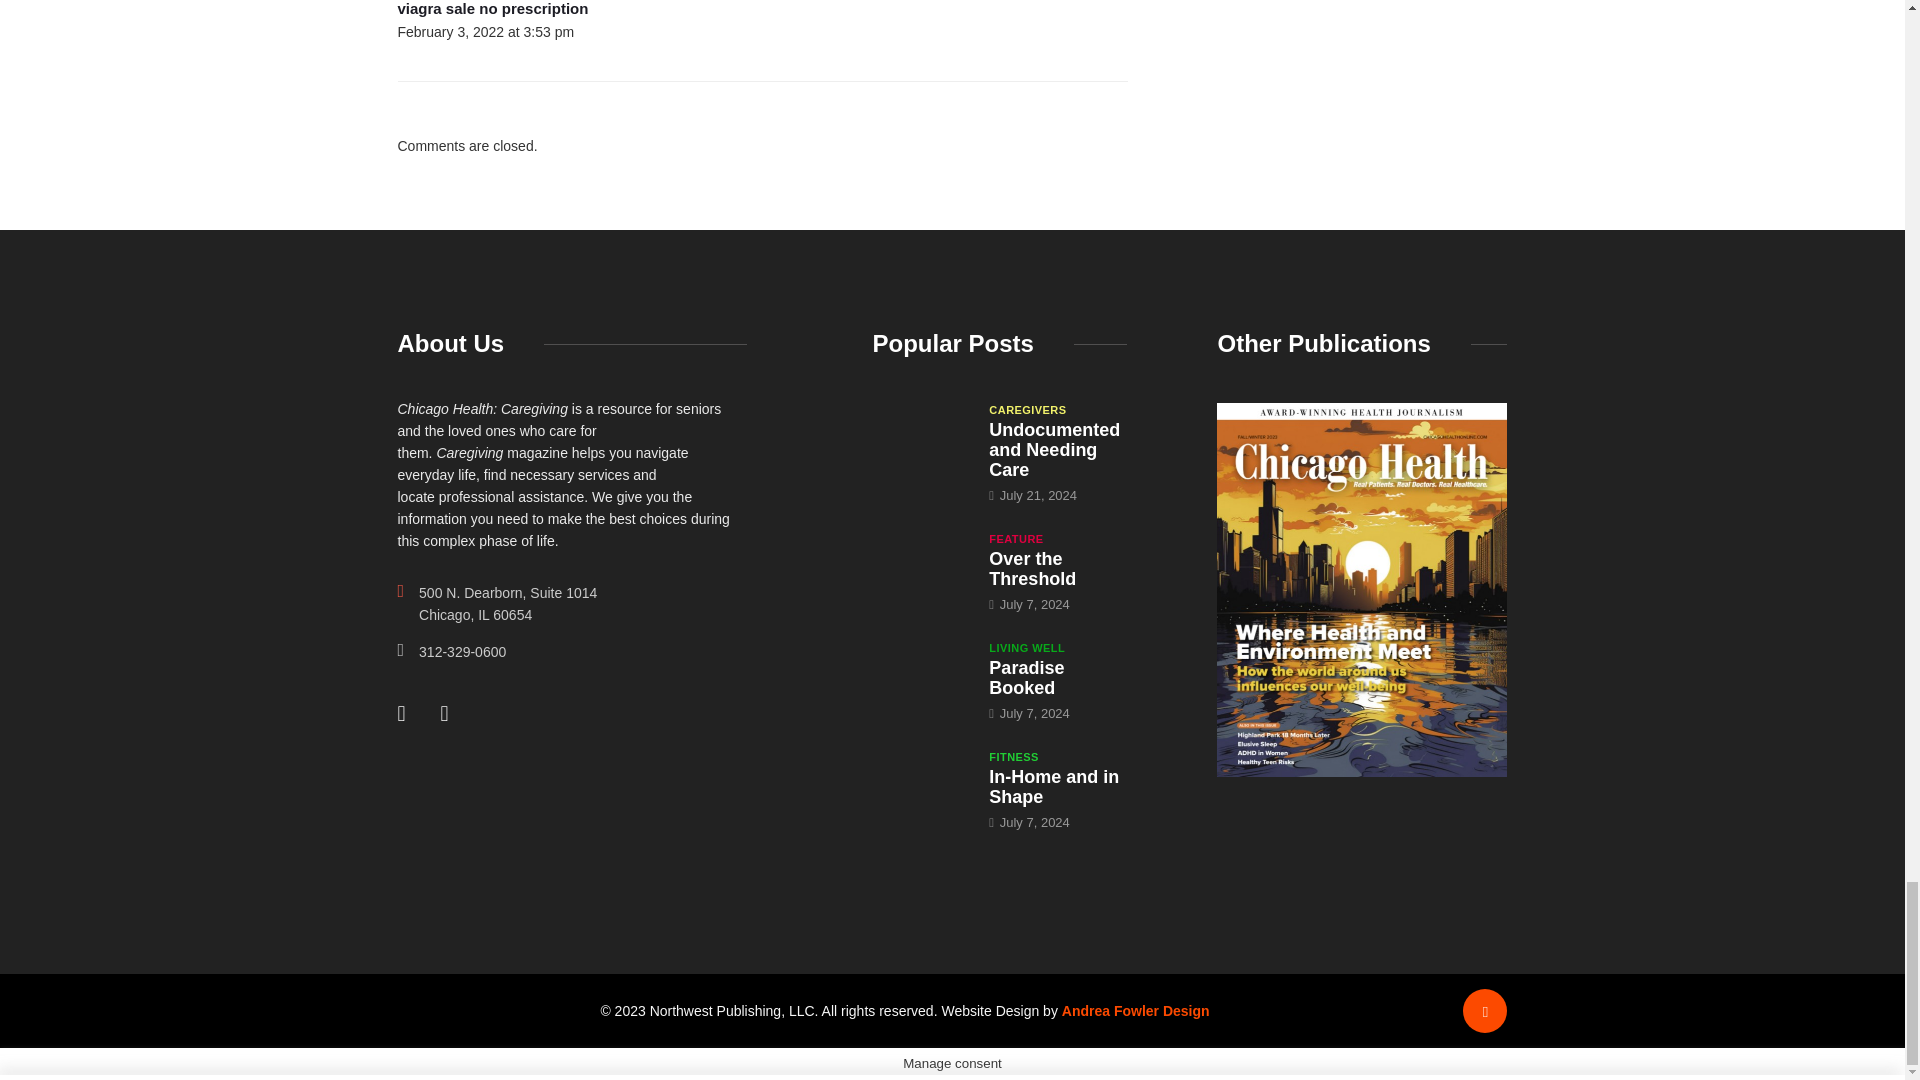 Image resolution: width=1920 pixels, height=1080 pixels. Describe the element at coordinates (920, 437) in the screenshot. I see `Undocumented and Needing Care` at that location.